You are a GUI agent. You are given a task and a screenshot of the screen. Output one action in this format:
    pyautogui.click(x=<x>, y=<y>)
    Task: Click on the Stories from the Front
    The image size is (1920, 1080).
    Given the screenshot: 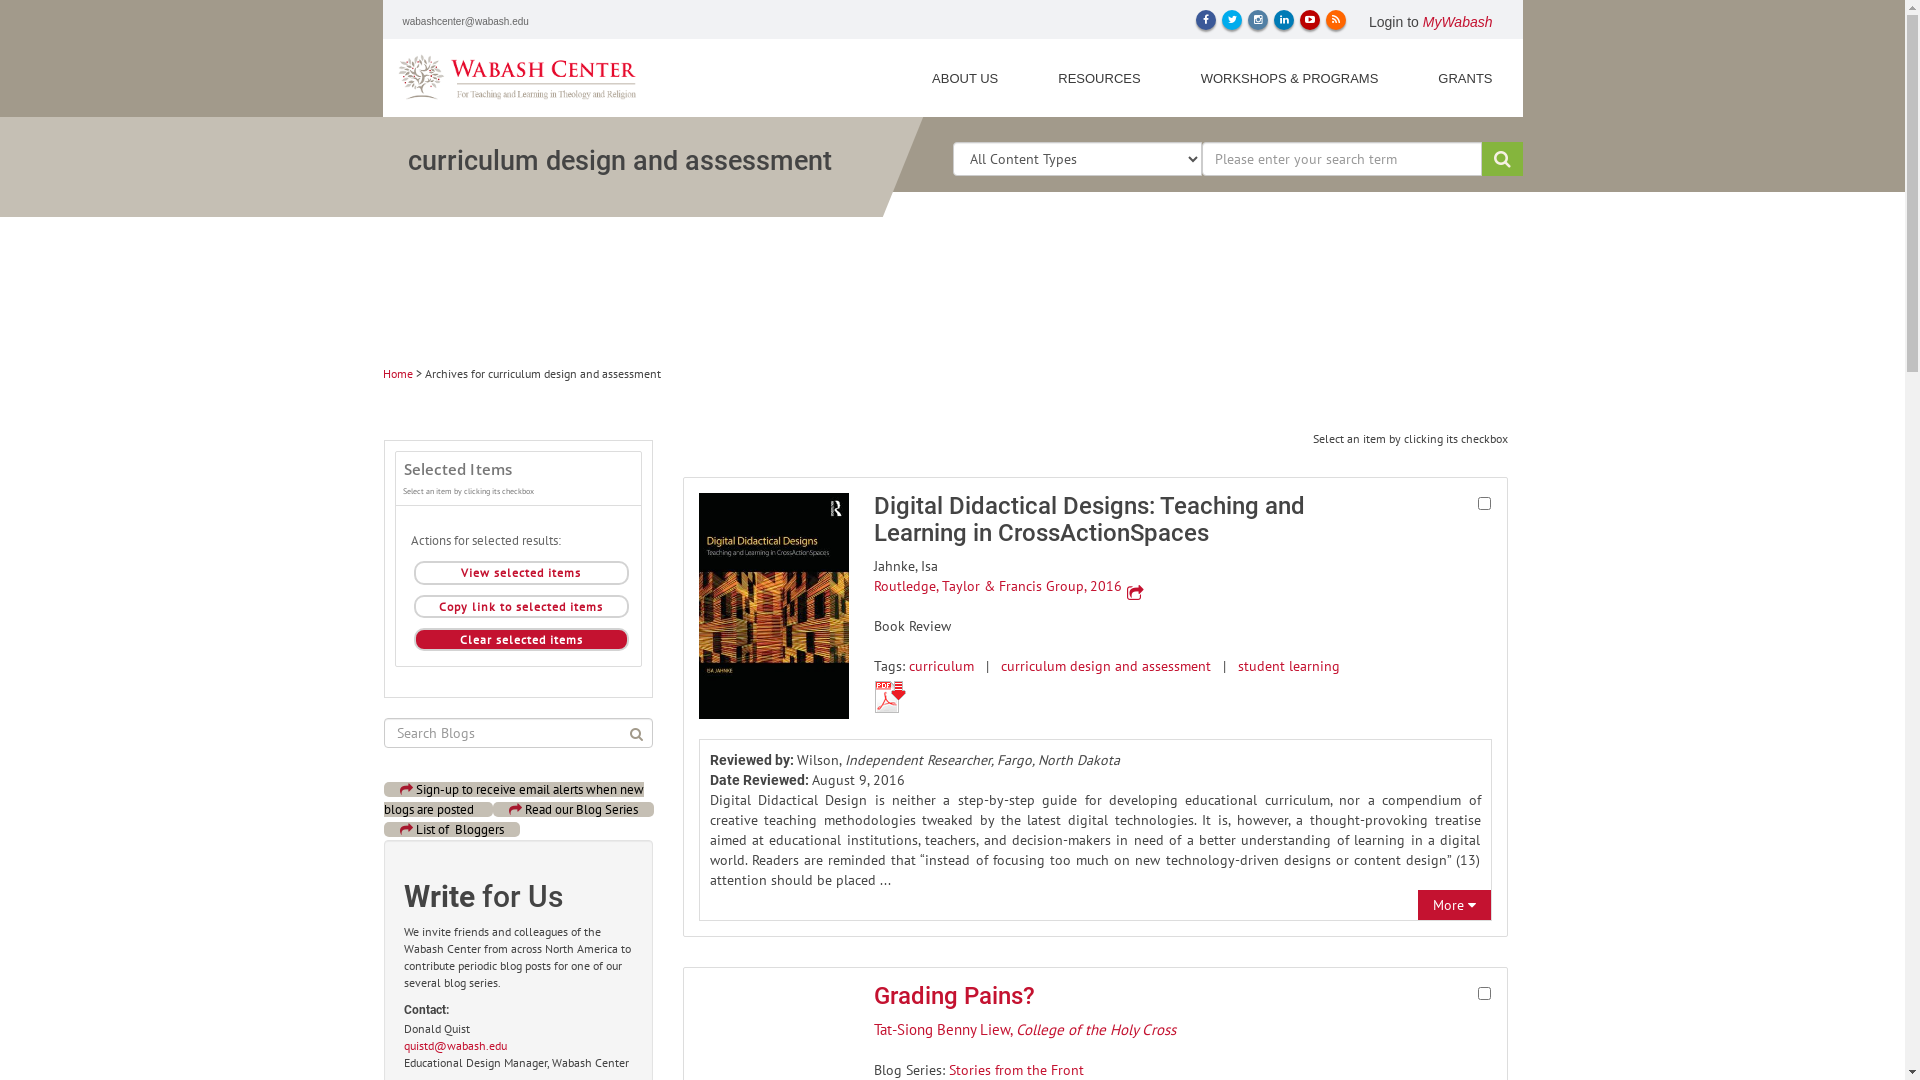 What is the action you would take?
    pyautogui.click(x=1016, y=1070)
    